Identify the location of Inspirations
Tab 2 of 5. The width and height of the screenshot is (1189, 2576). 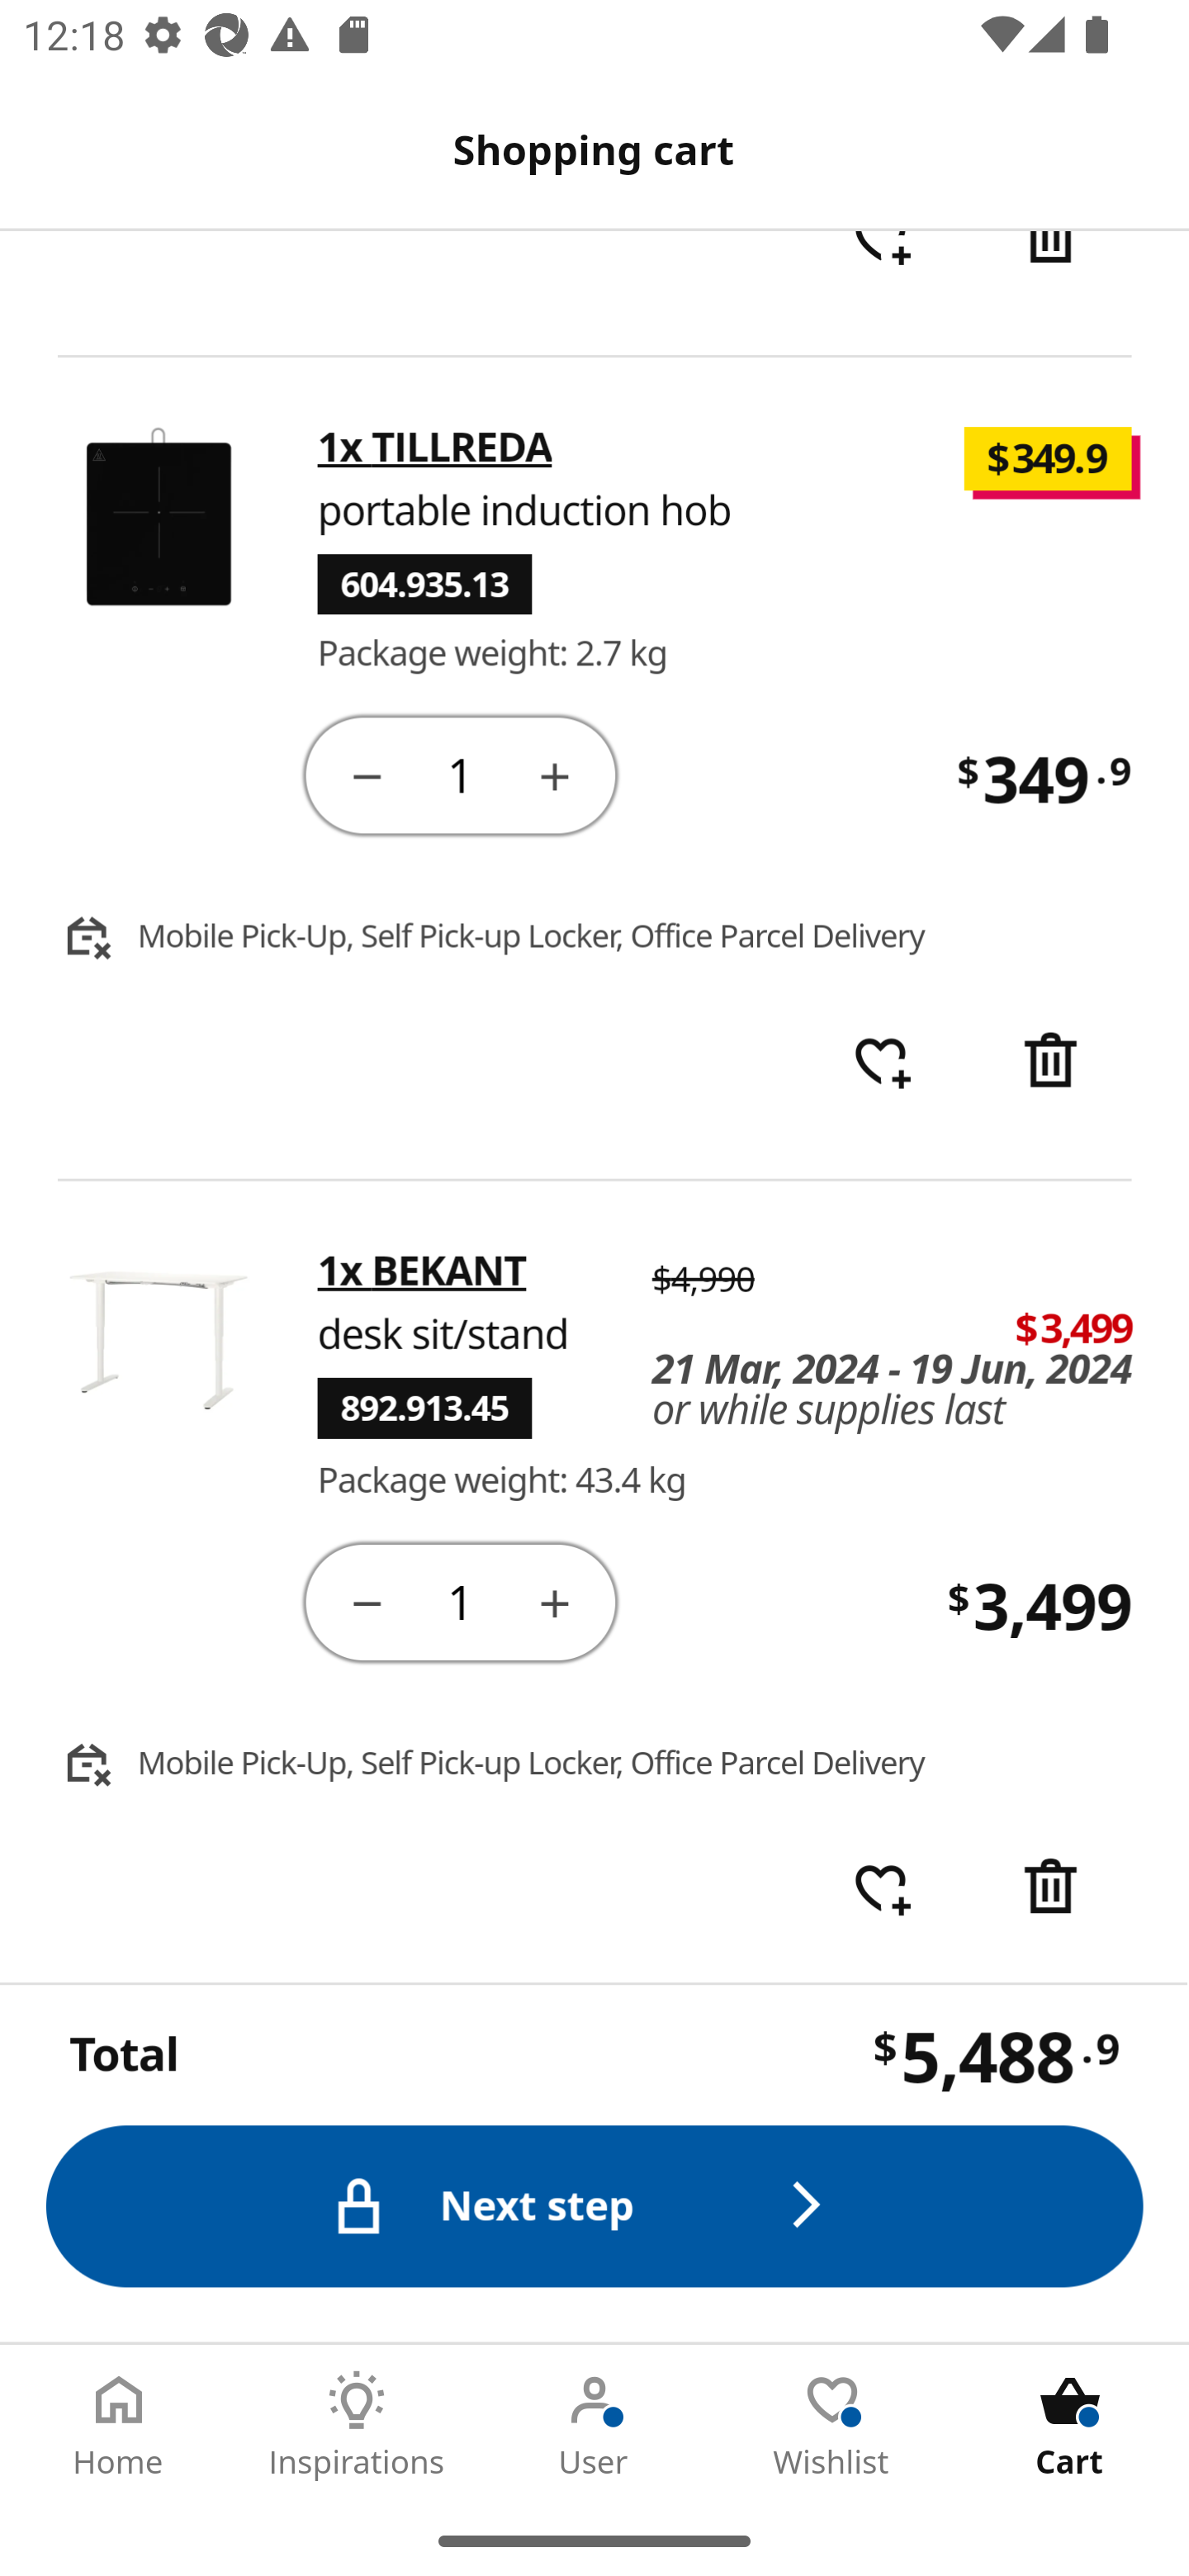
(357, 2425).